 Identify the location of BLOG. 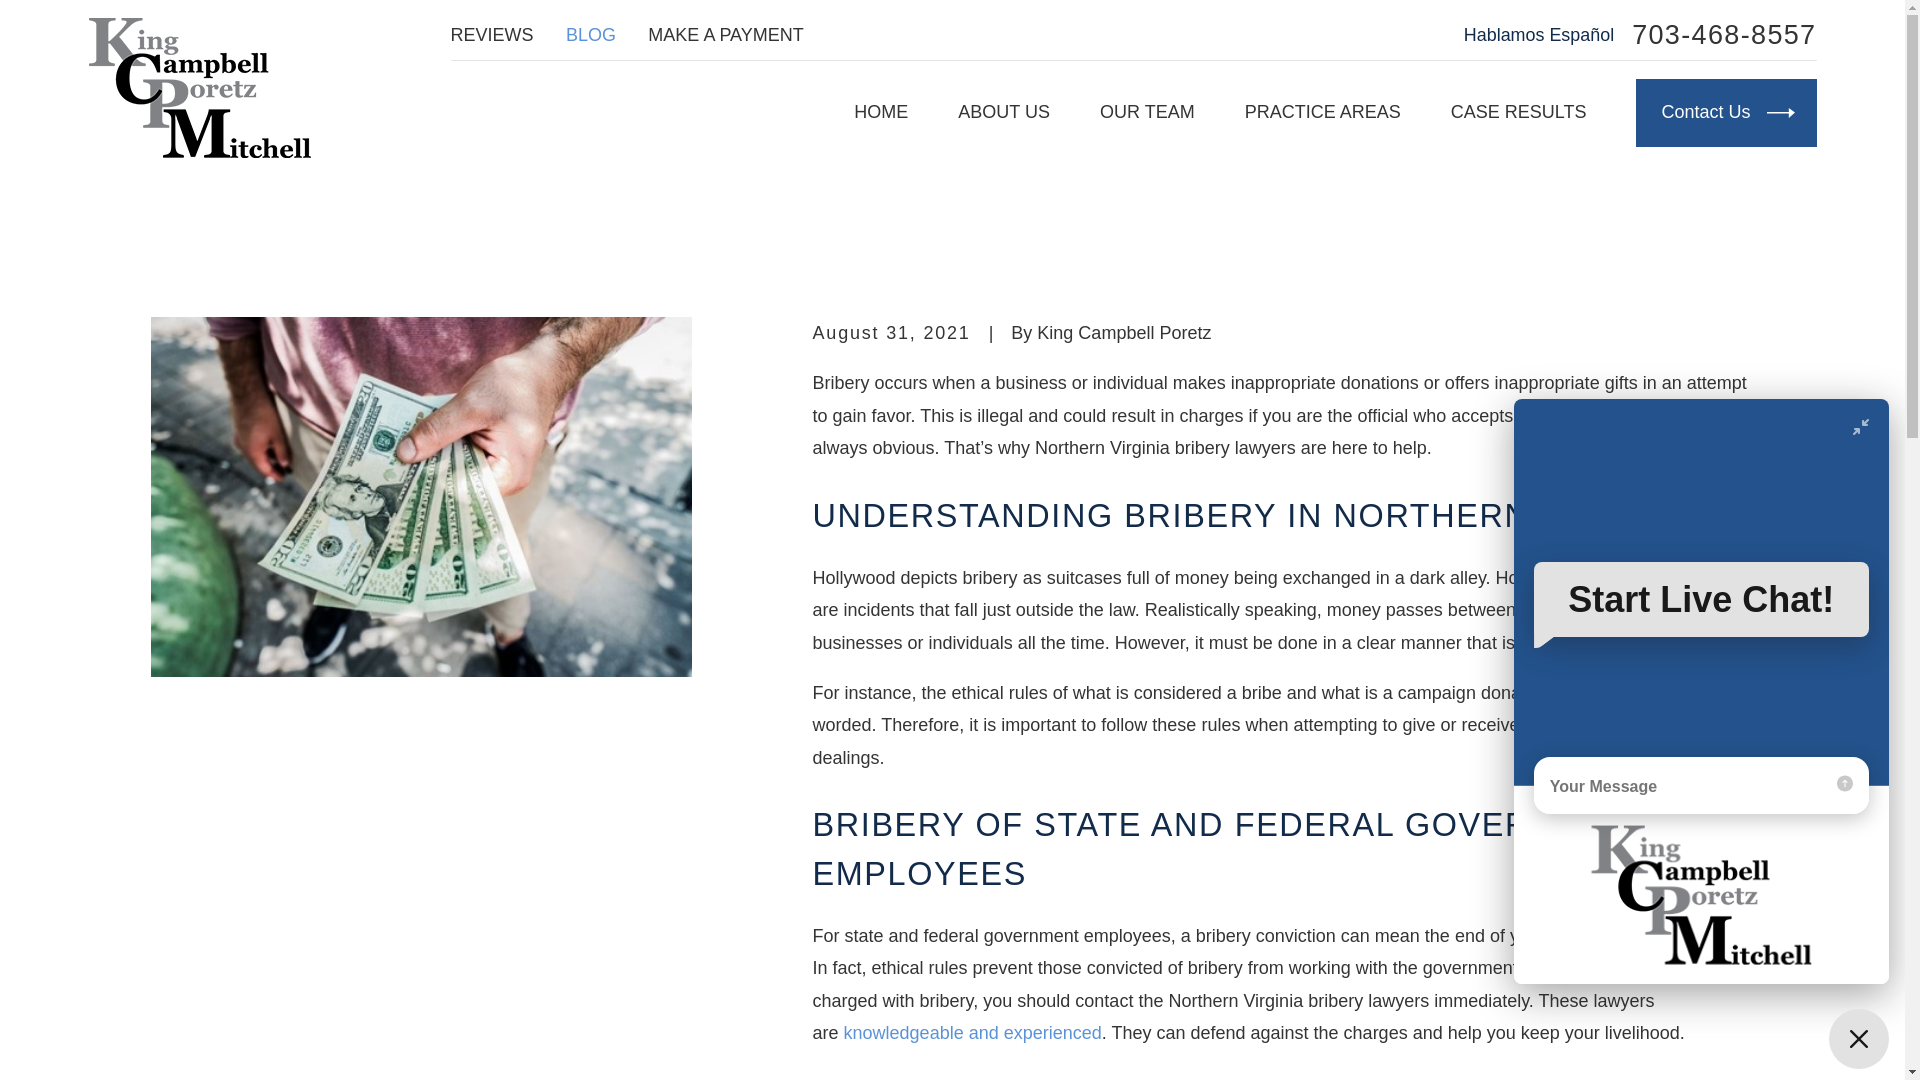
(591, 34).